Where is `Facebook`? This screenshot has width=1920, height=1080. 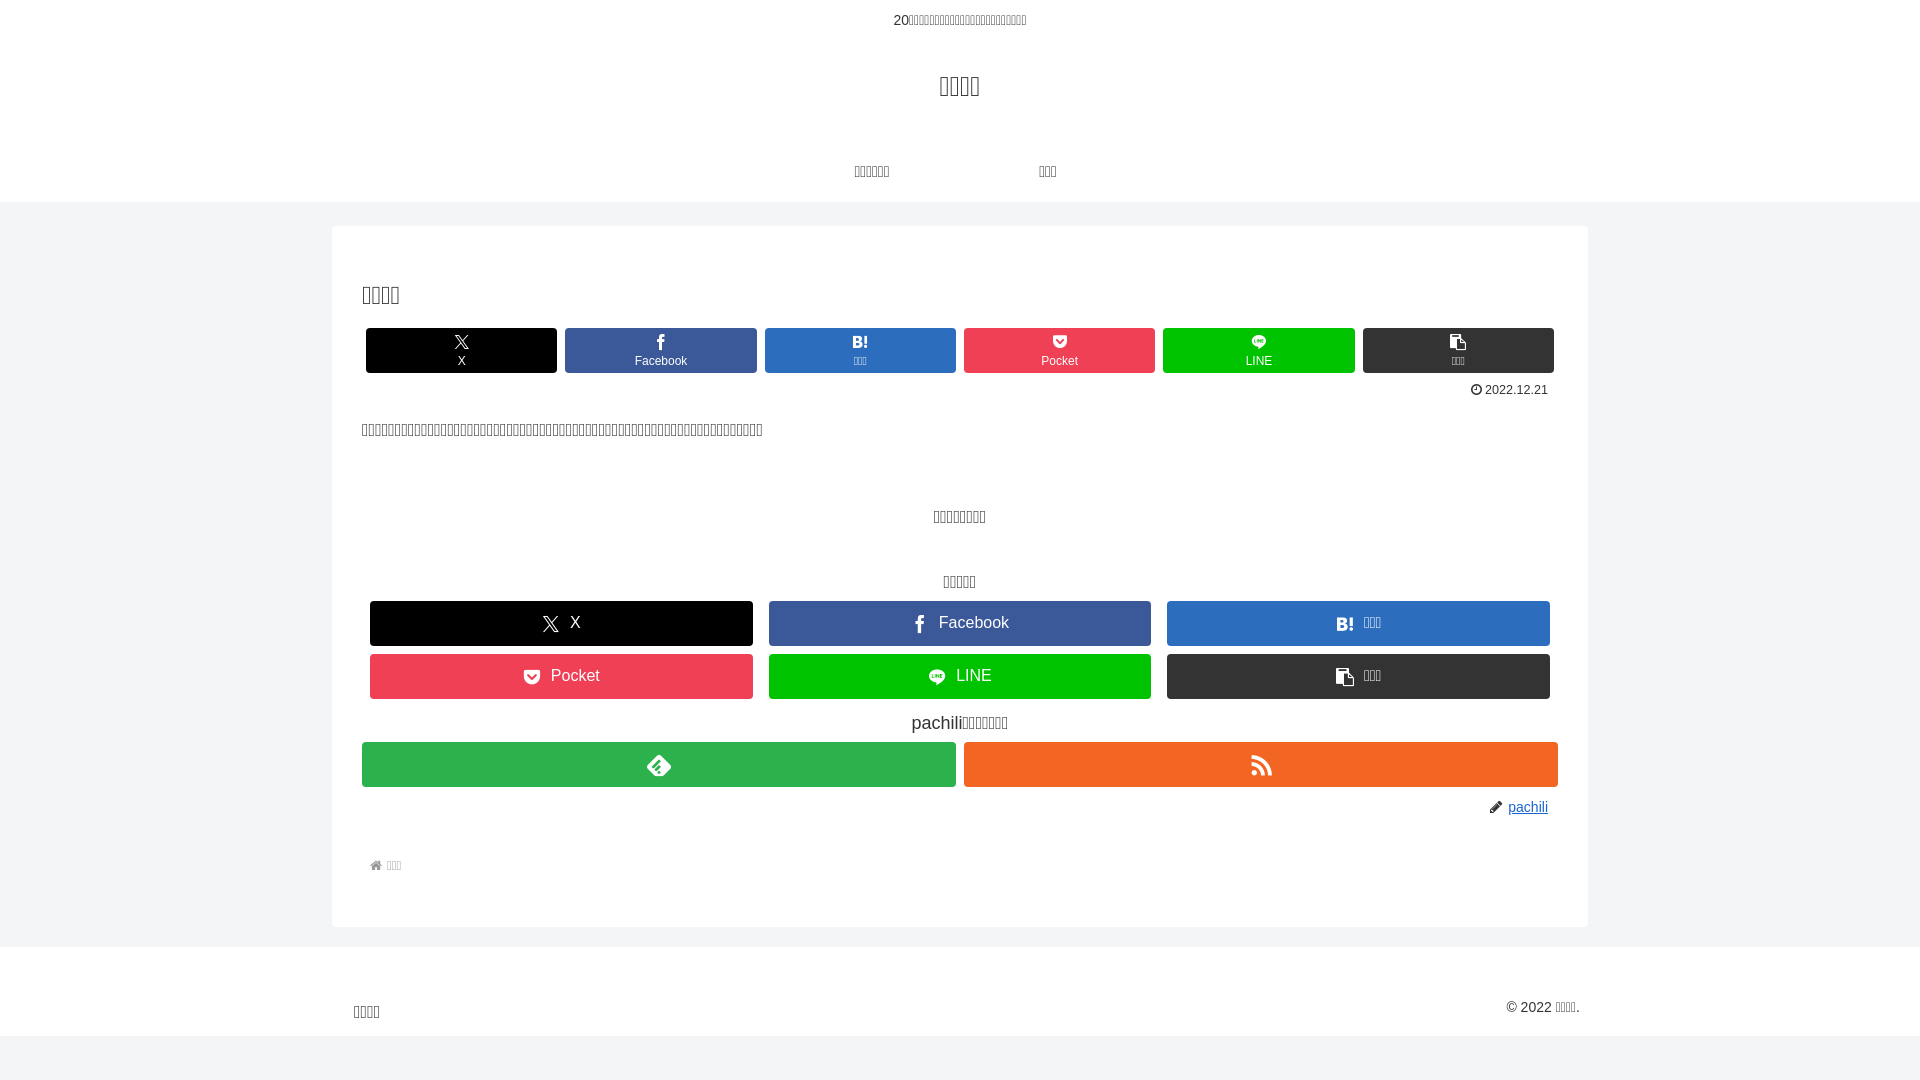
Facebook is located at coordinates (660, 350).